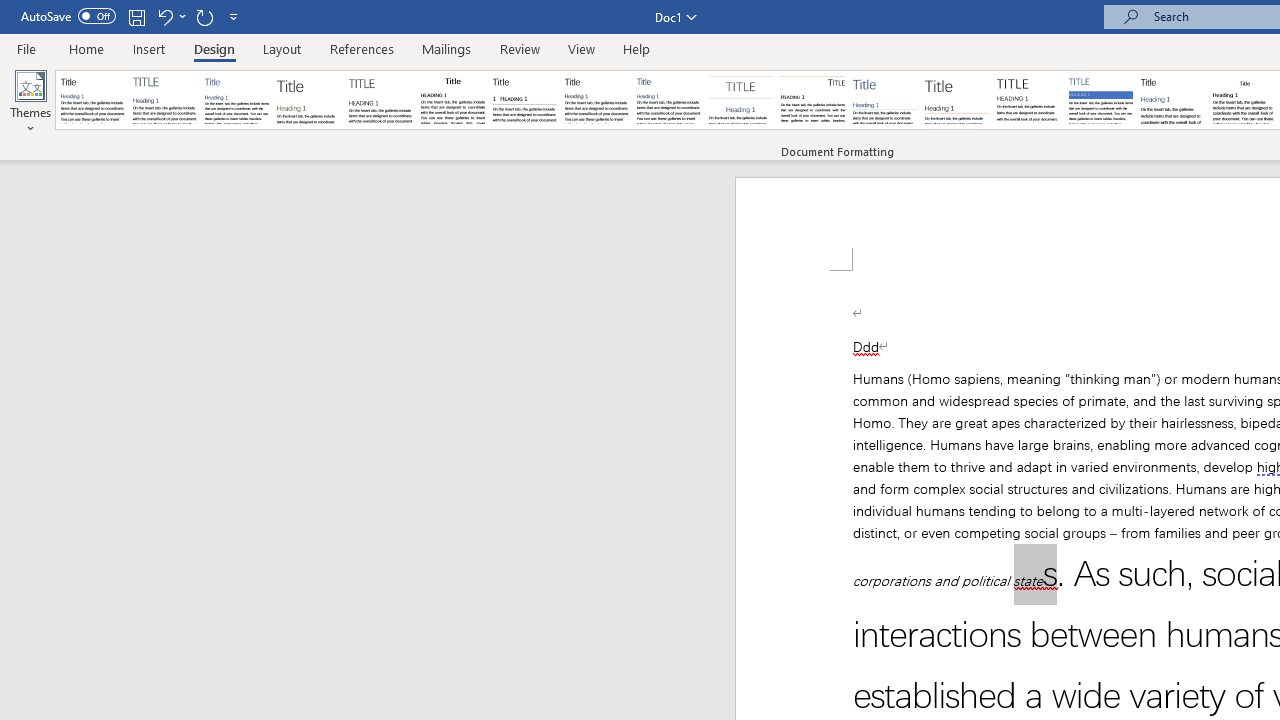  I want to click on Casual, so click(669, 100).